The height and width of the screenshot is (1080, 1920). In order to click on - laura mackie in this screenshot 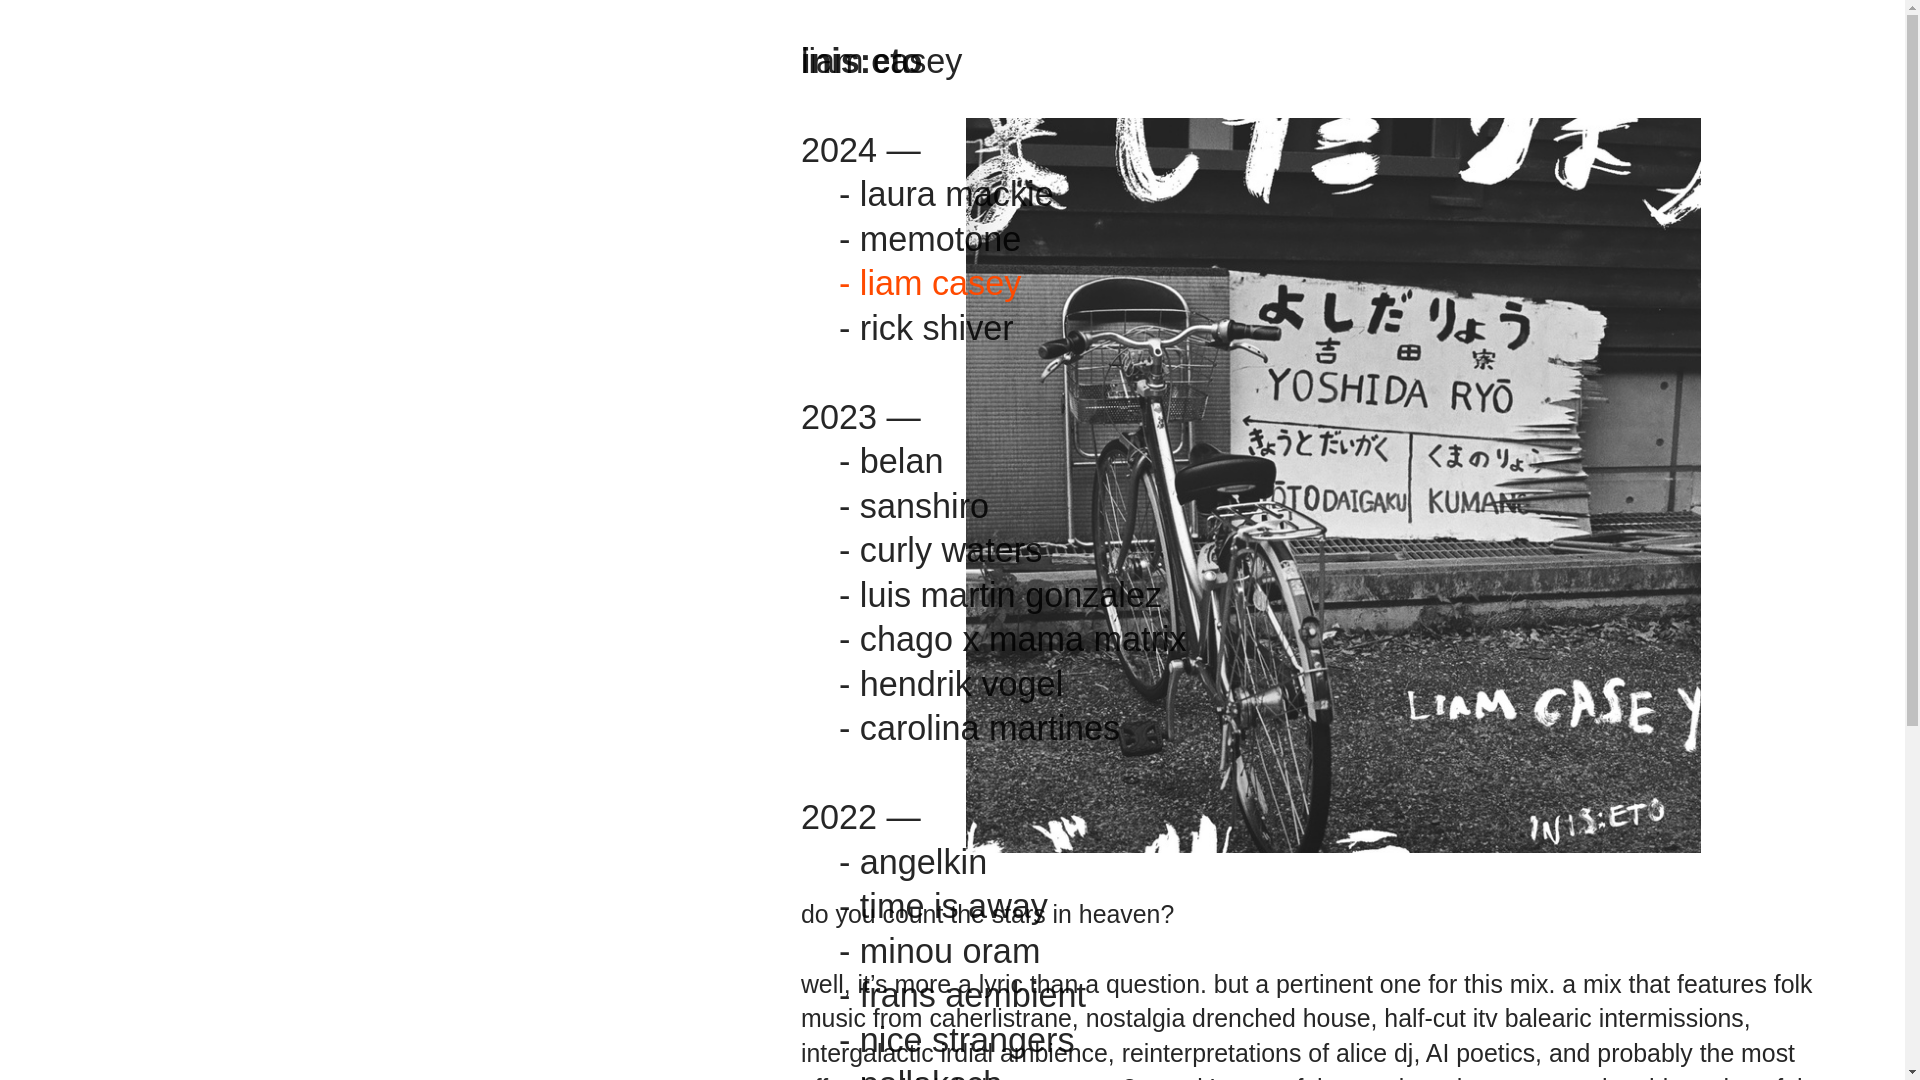, I will do `click(946, 195)`.